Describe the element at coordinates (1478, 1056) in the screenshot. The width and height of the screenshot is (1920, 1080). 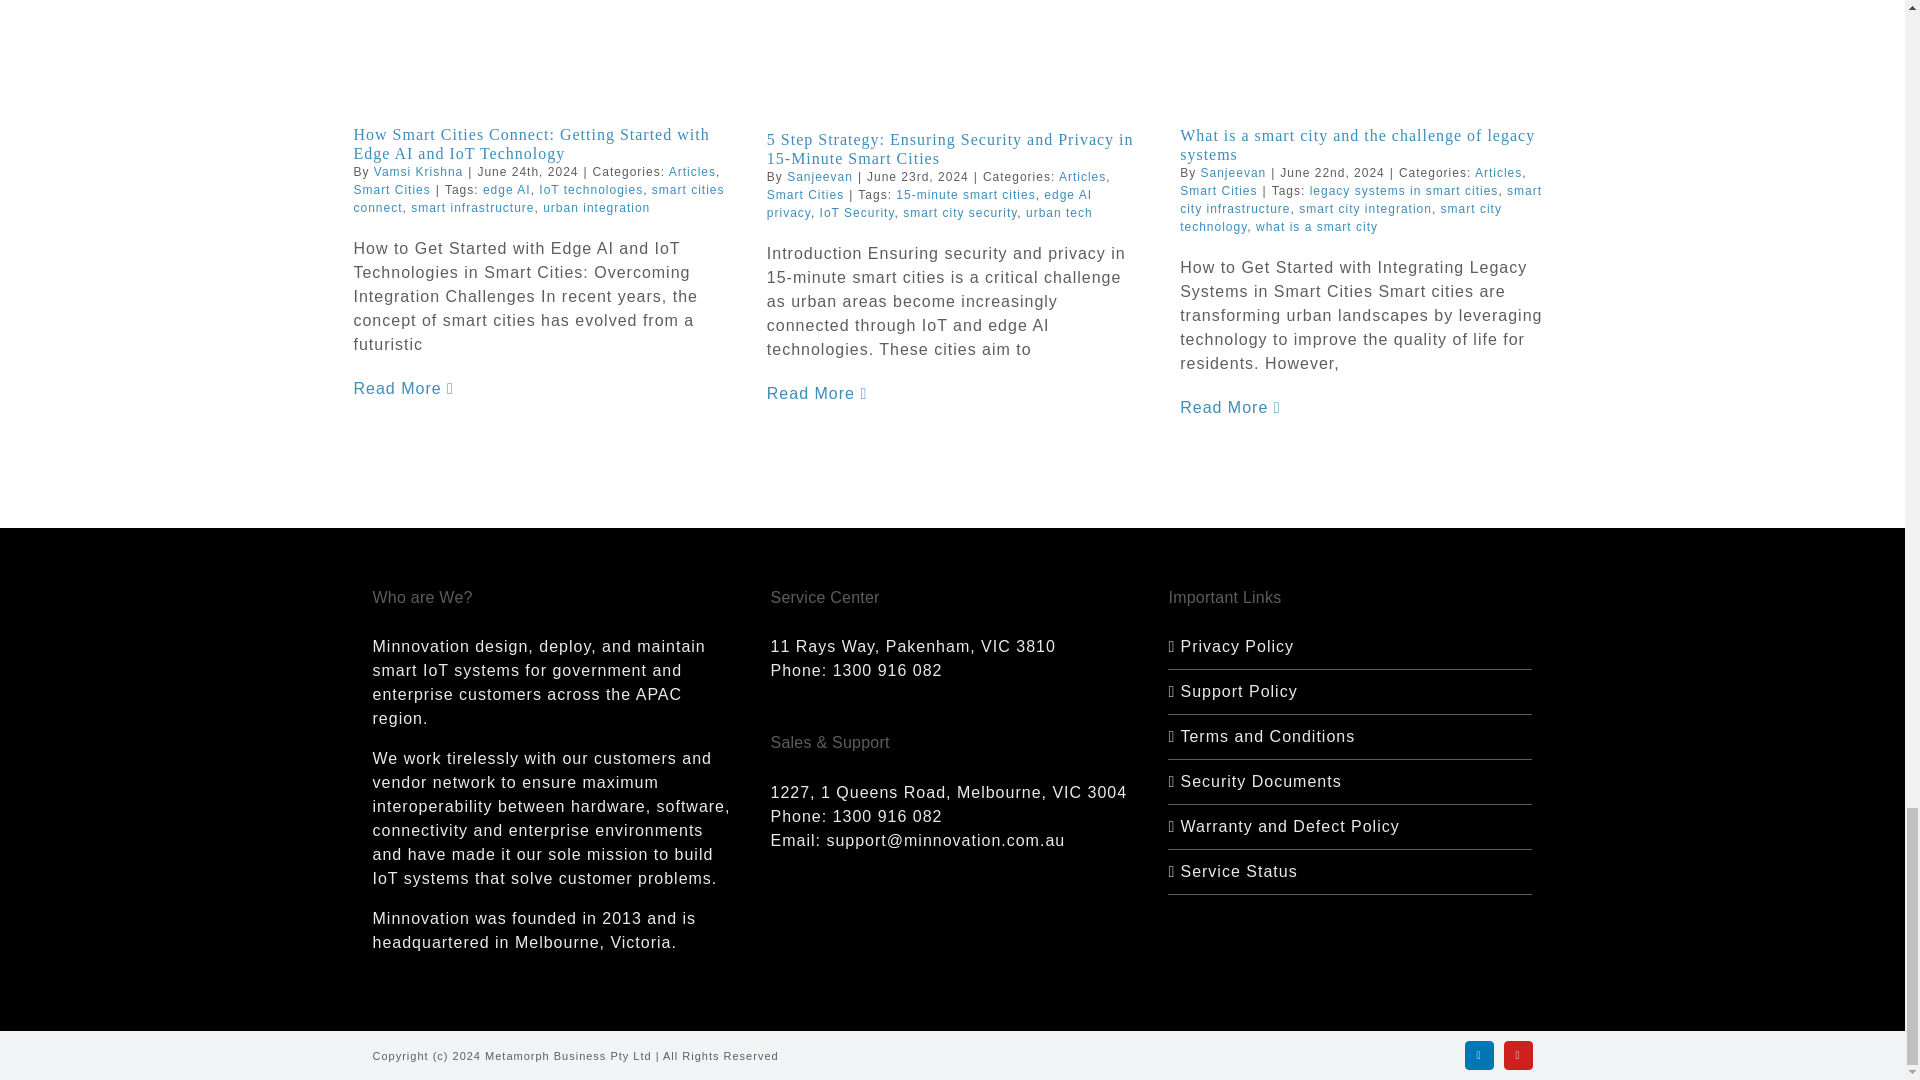
I see `LinkedIn` at that location.